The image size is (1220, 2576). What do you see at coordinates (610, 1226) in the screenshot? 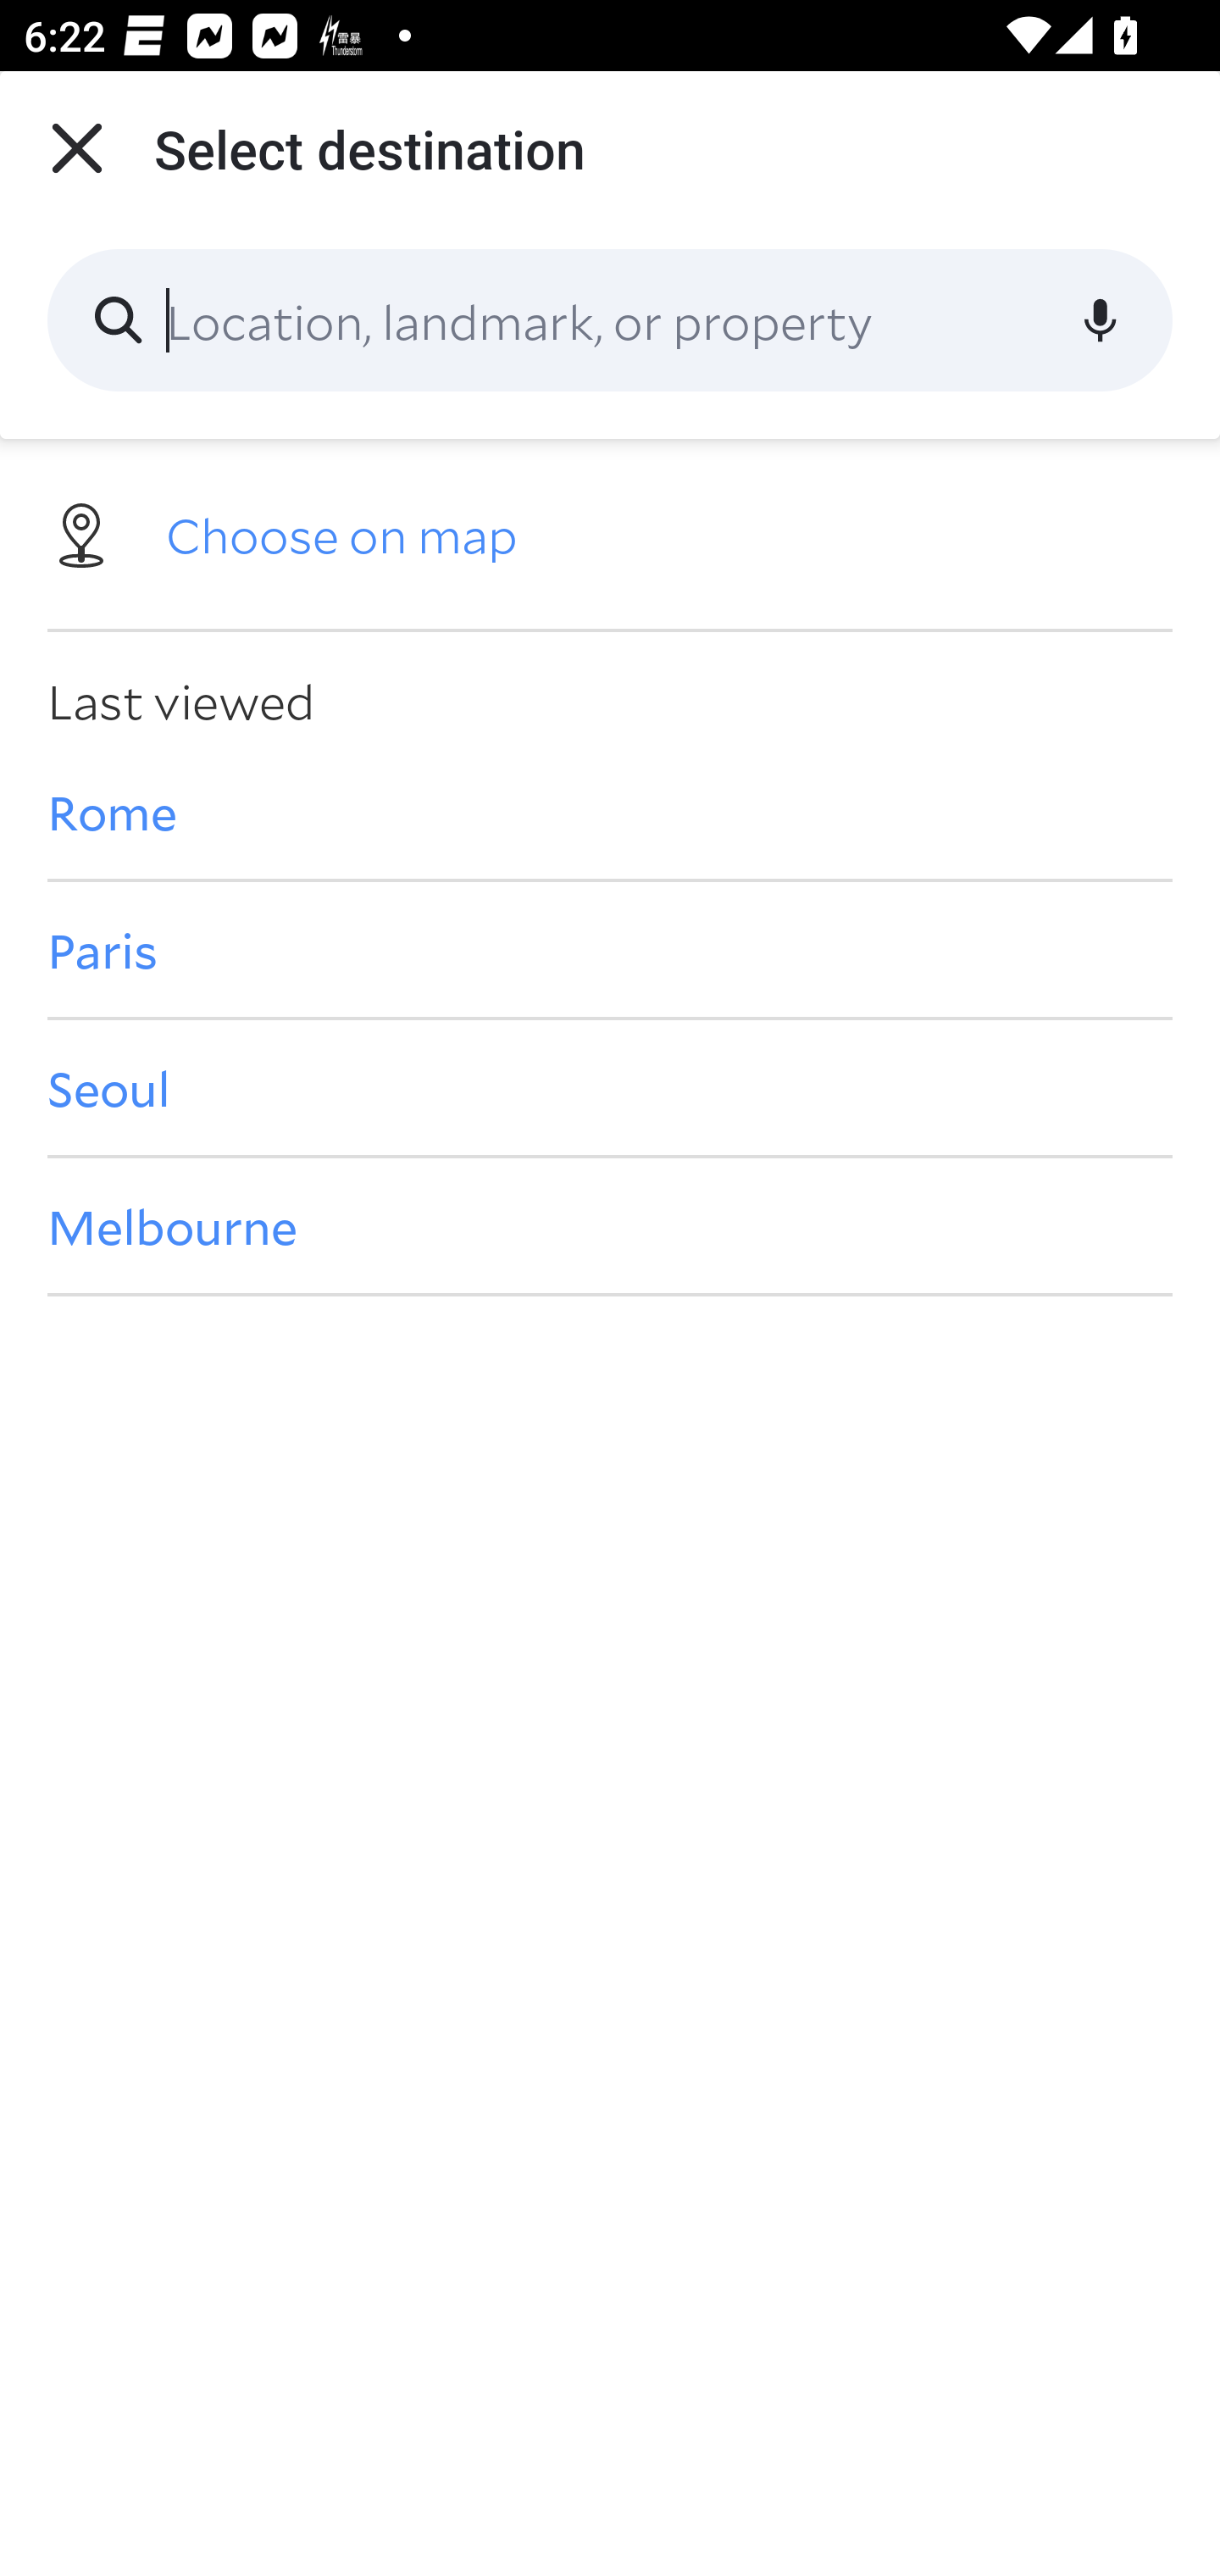
I see `Melbourne` at bounding box center [610, 1226].